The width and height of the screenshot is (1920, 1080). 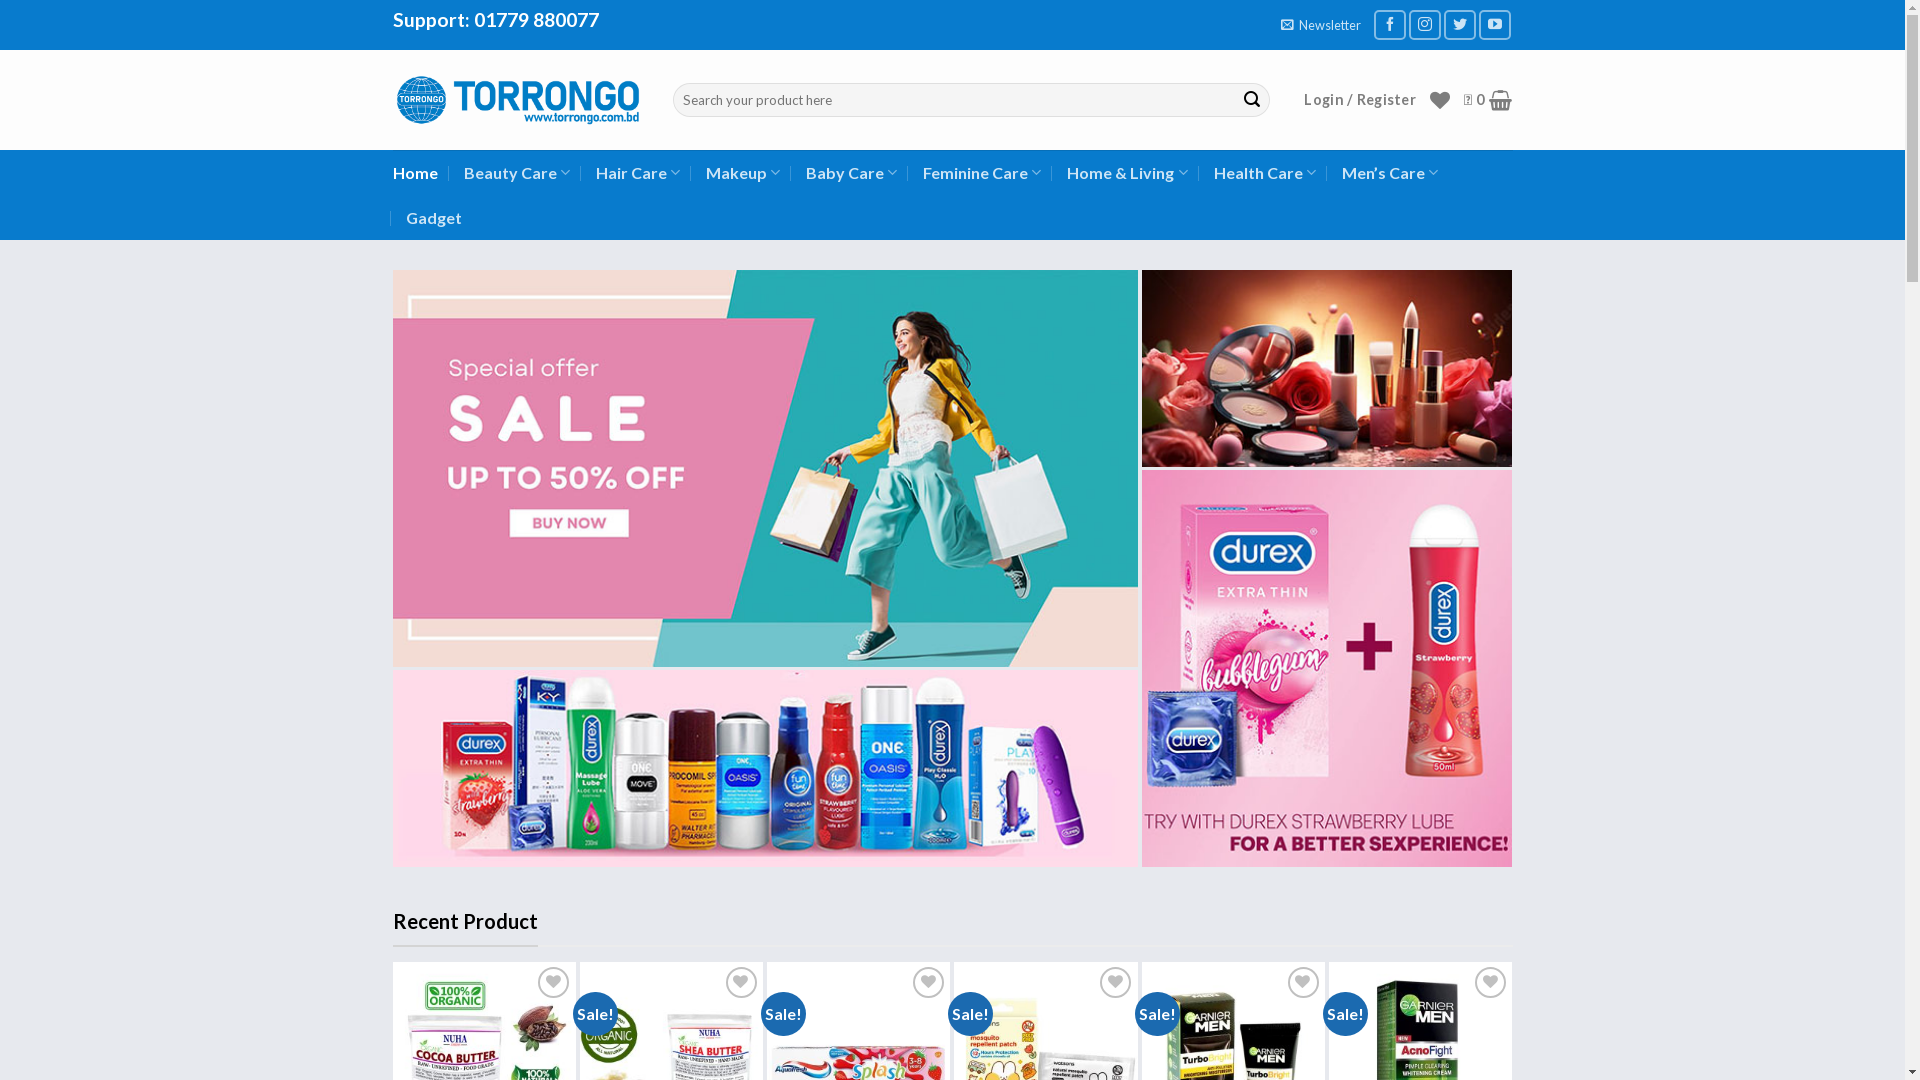 What do you see at coordinates (1265, 172) in the screenshot?
I see `Health Care` at bounding box center [1265, 172].